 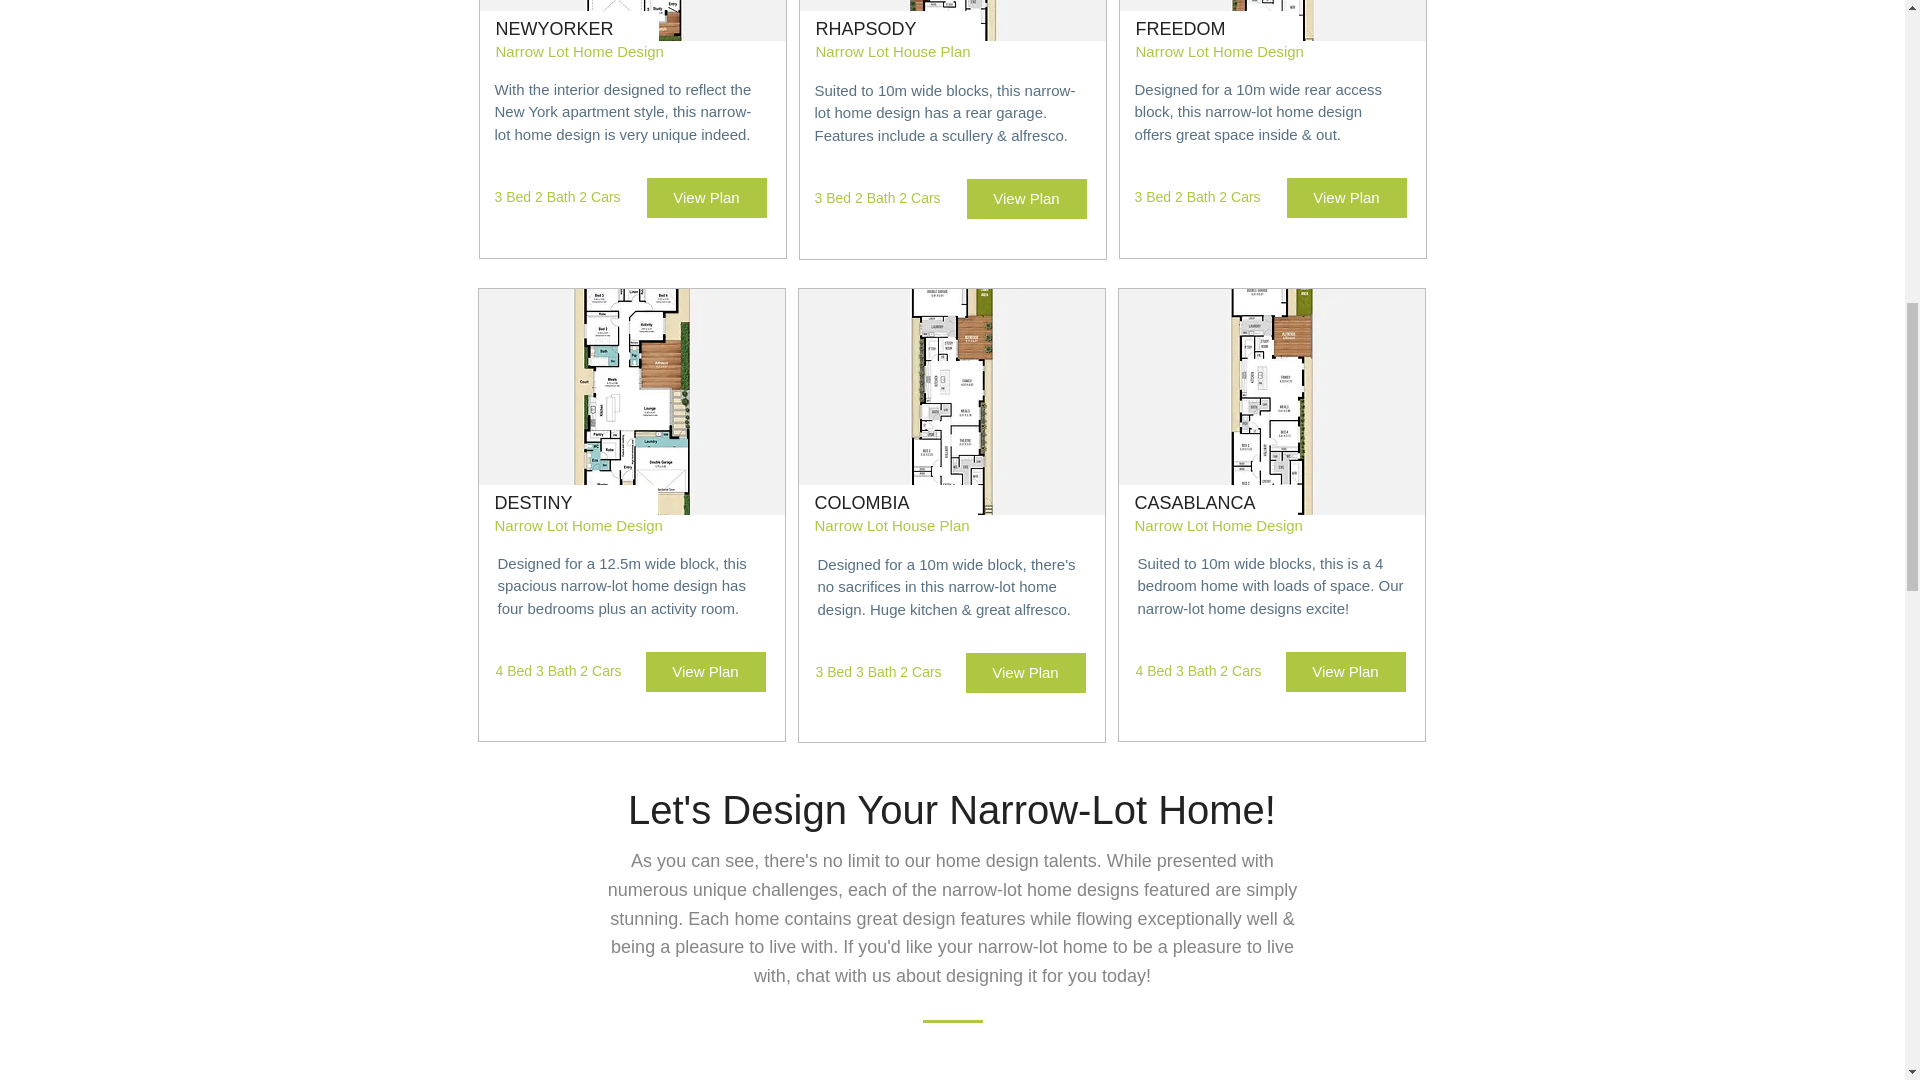 I want to click on Narrow-Lot Home Design - The Destiny, so click(x=630, y=402).